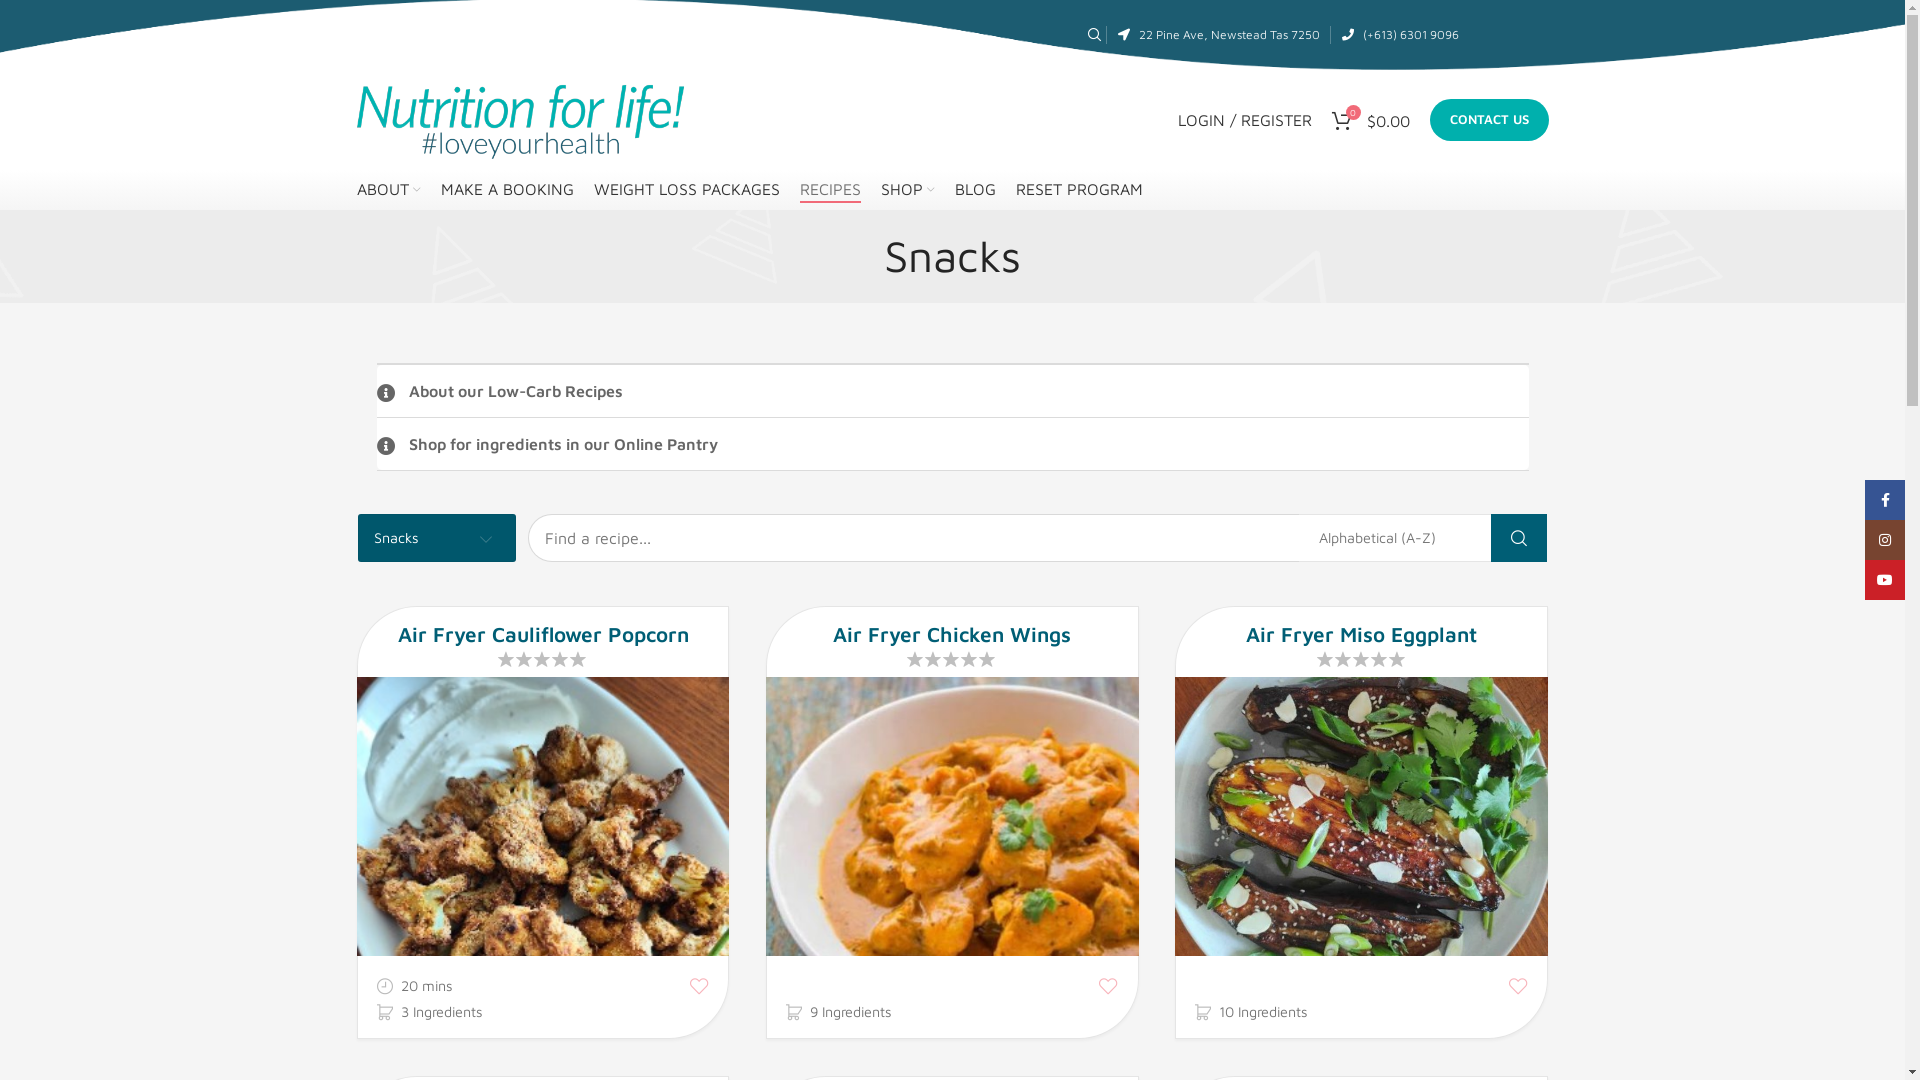 The height and width of the screenshot is (1080, 1920). I want to click on RESET PROGRAM, so click(1080, 190).